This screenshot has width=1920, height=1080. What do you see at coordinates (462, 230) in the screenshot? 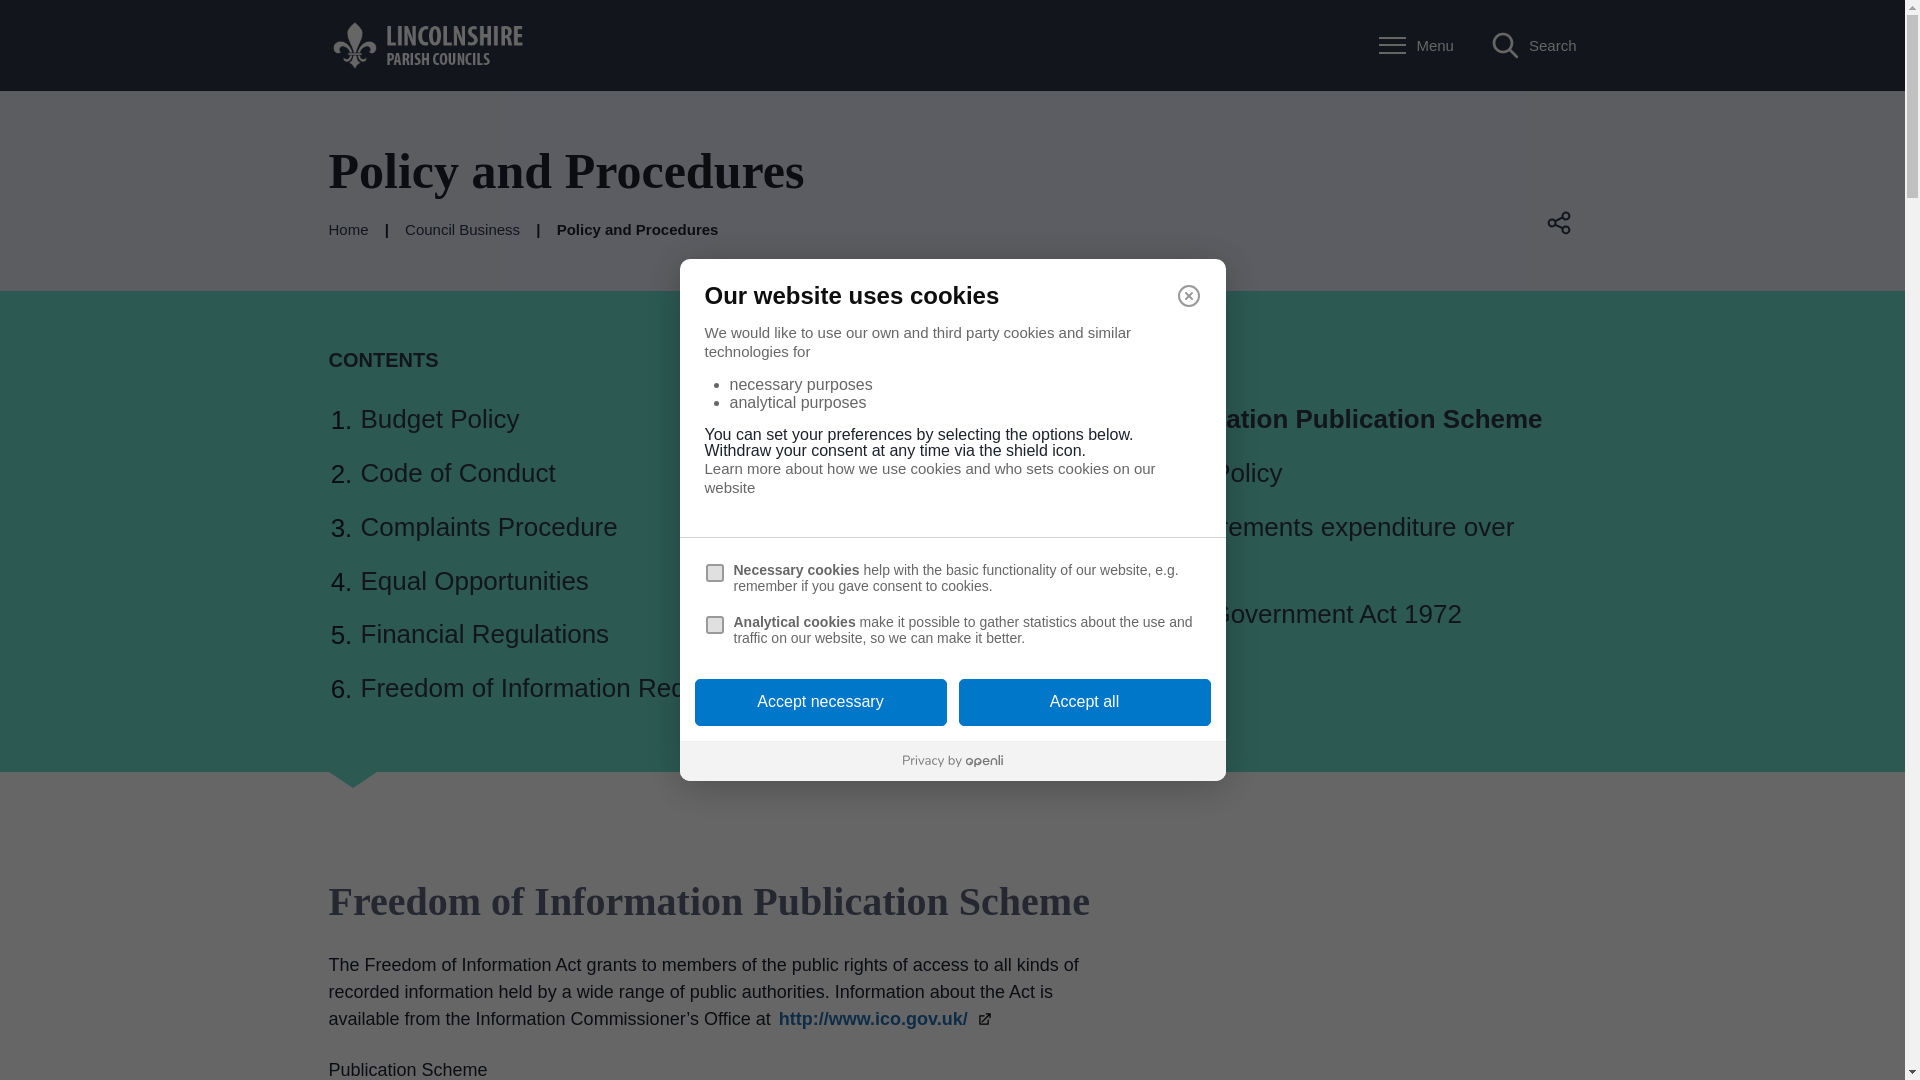
I see `Council Business` at bounding box center [462, 230].